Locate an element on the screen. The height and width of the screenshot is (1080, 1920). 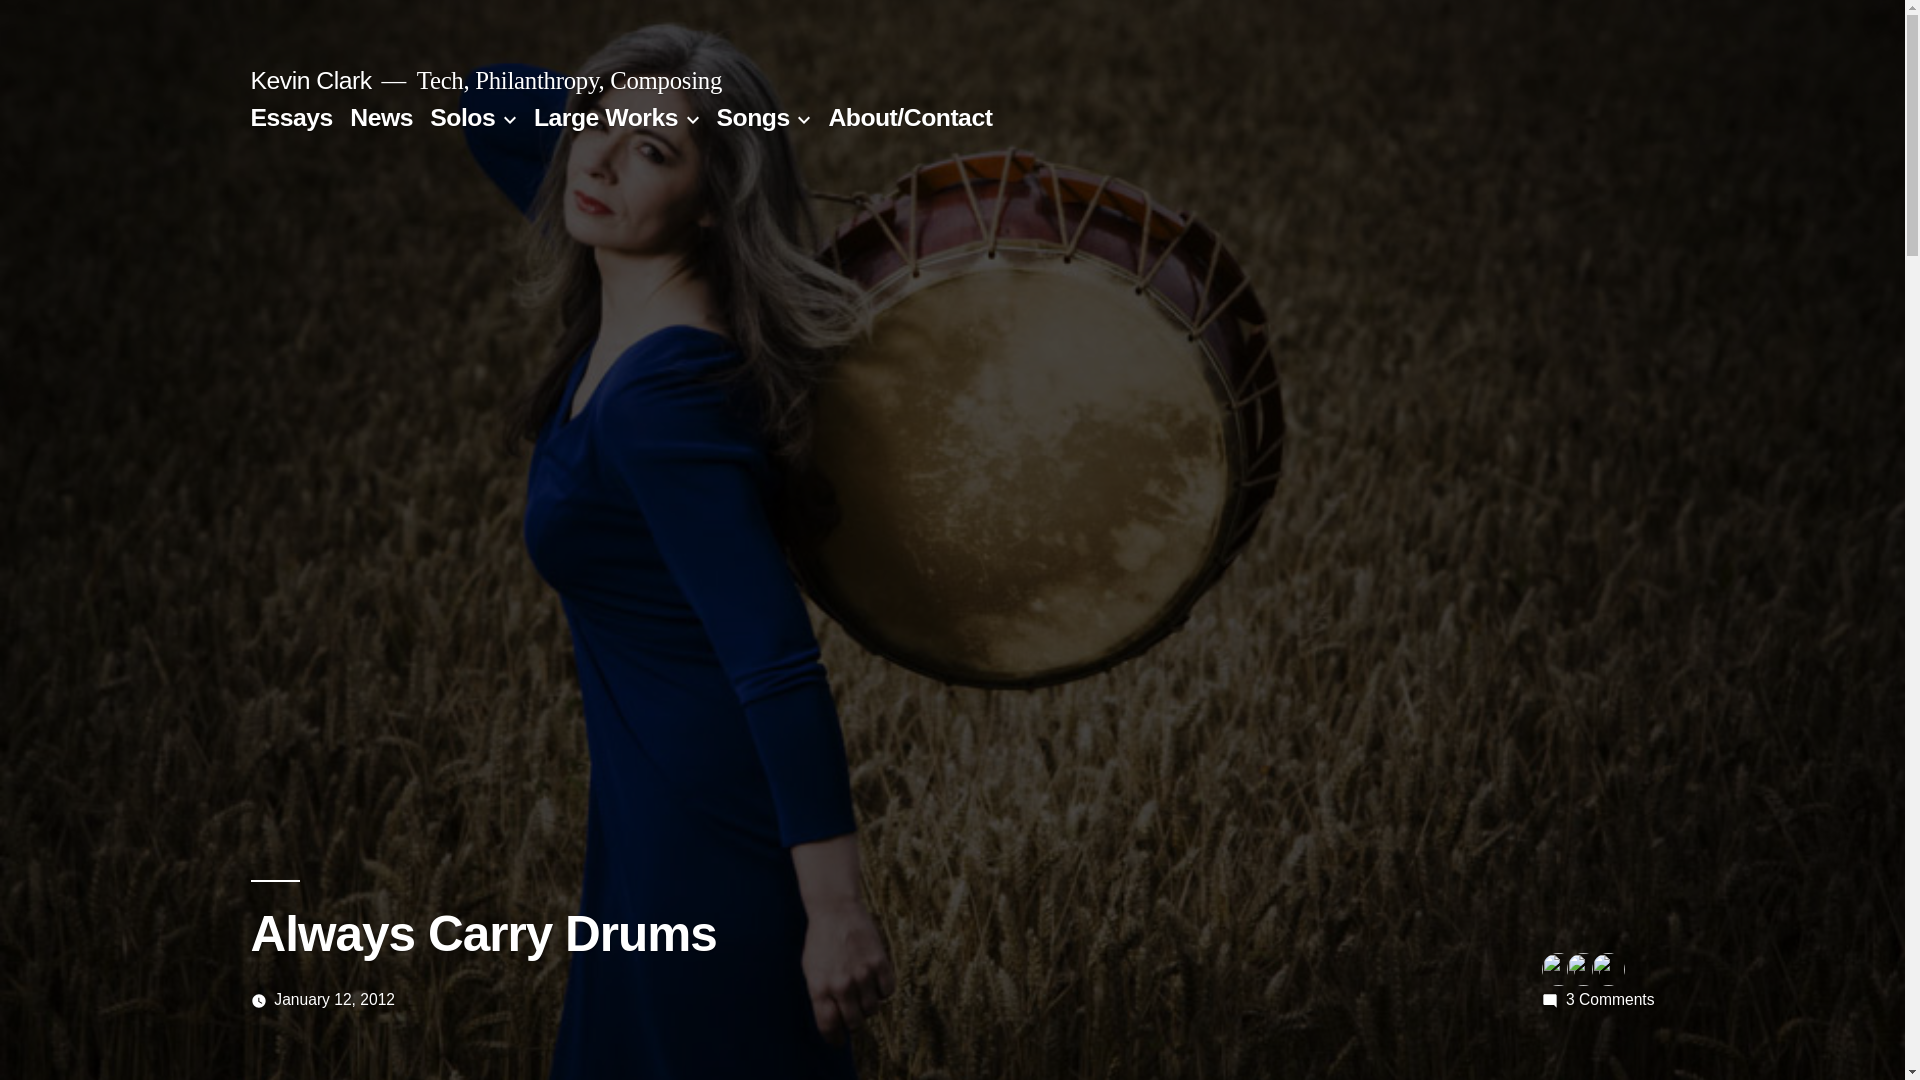
Solos is located at coordinates (752, 116).